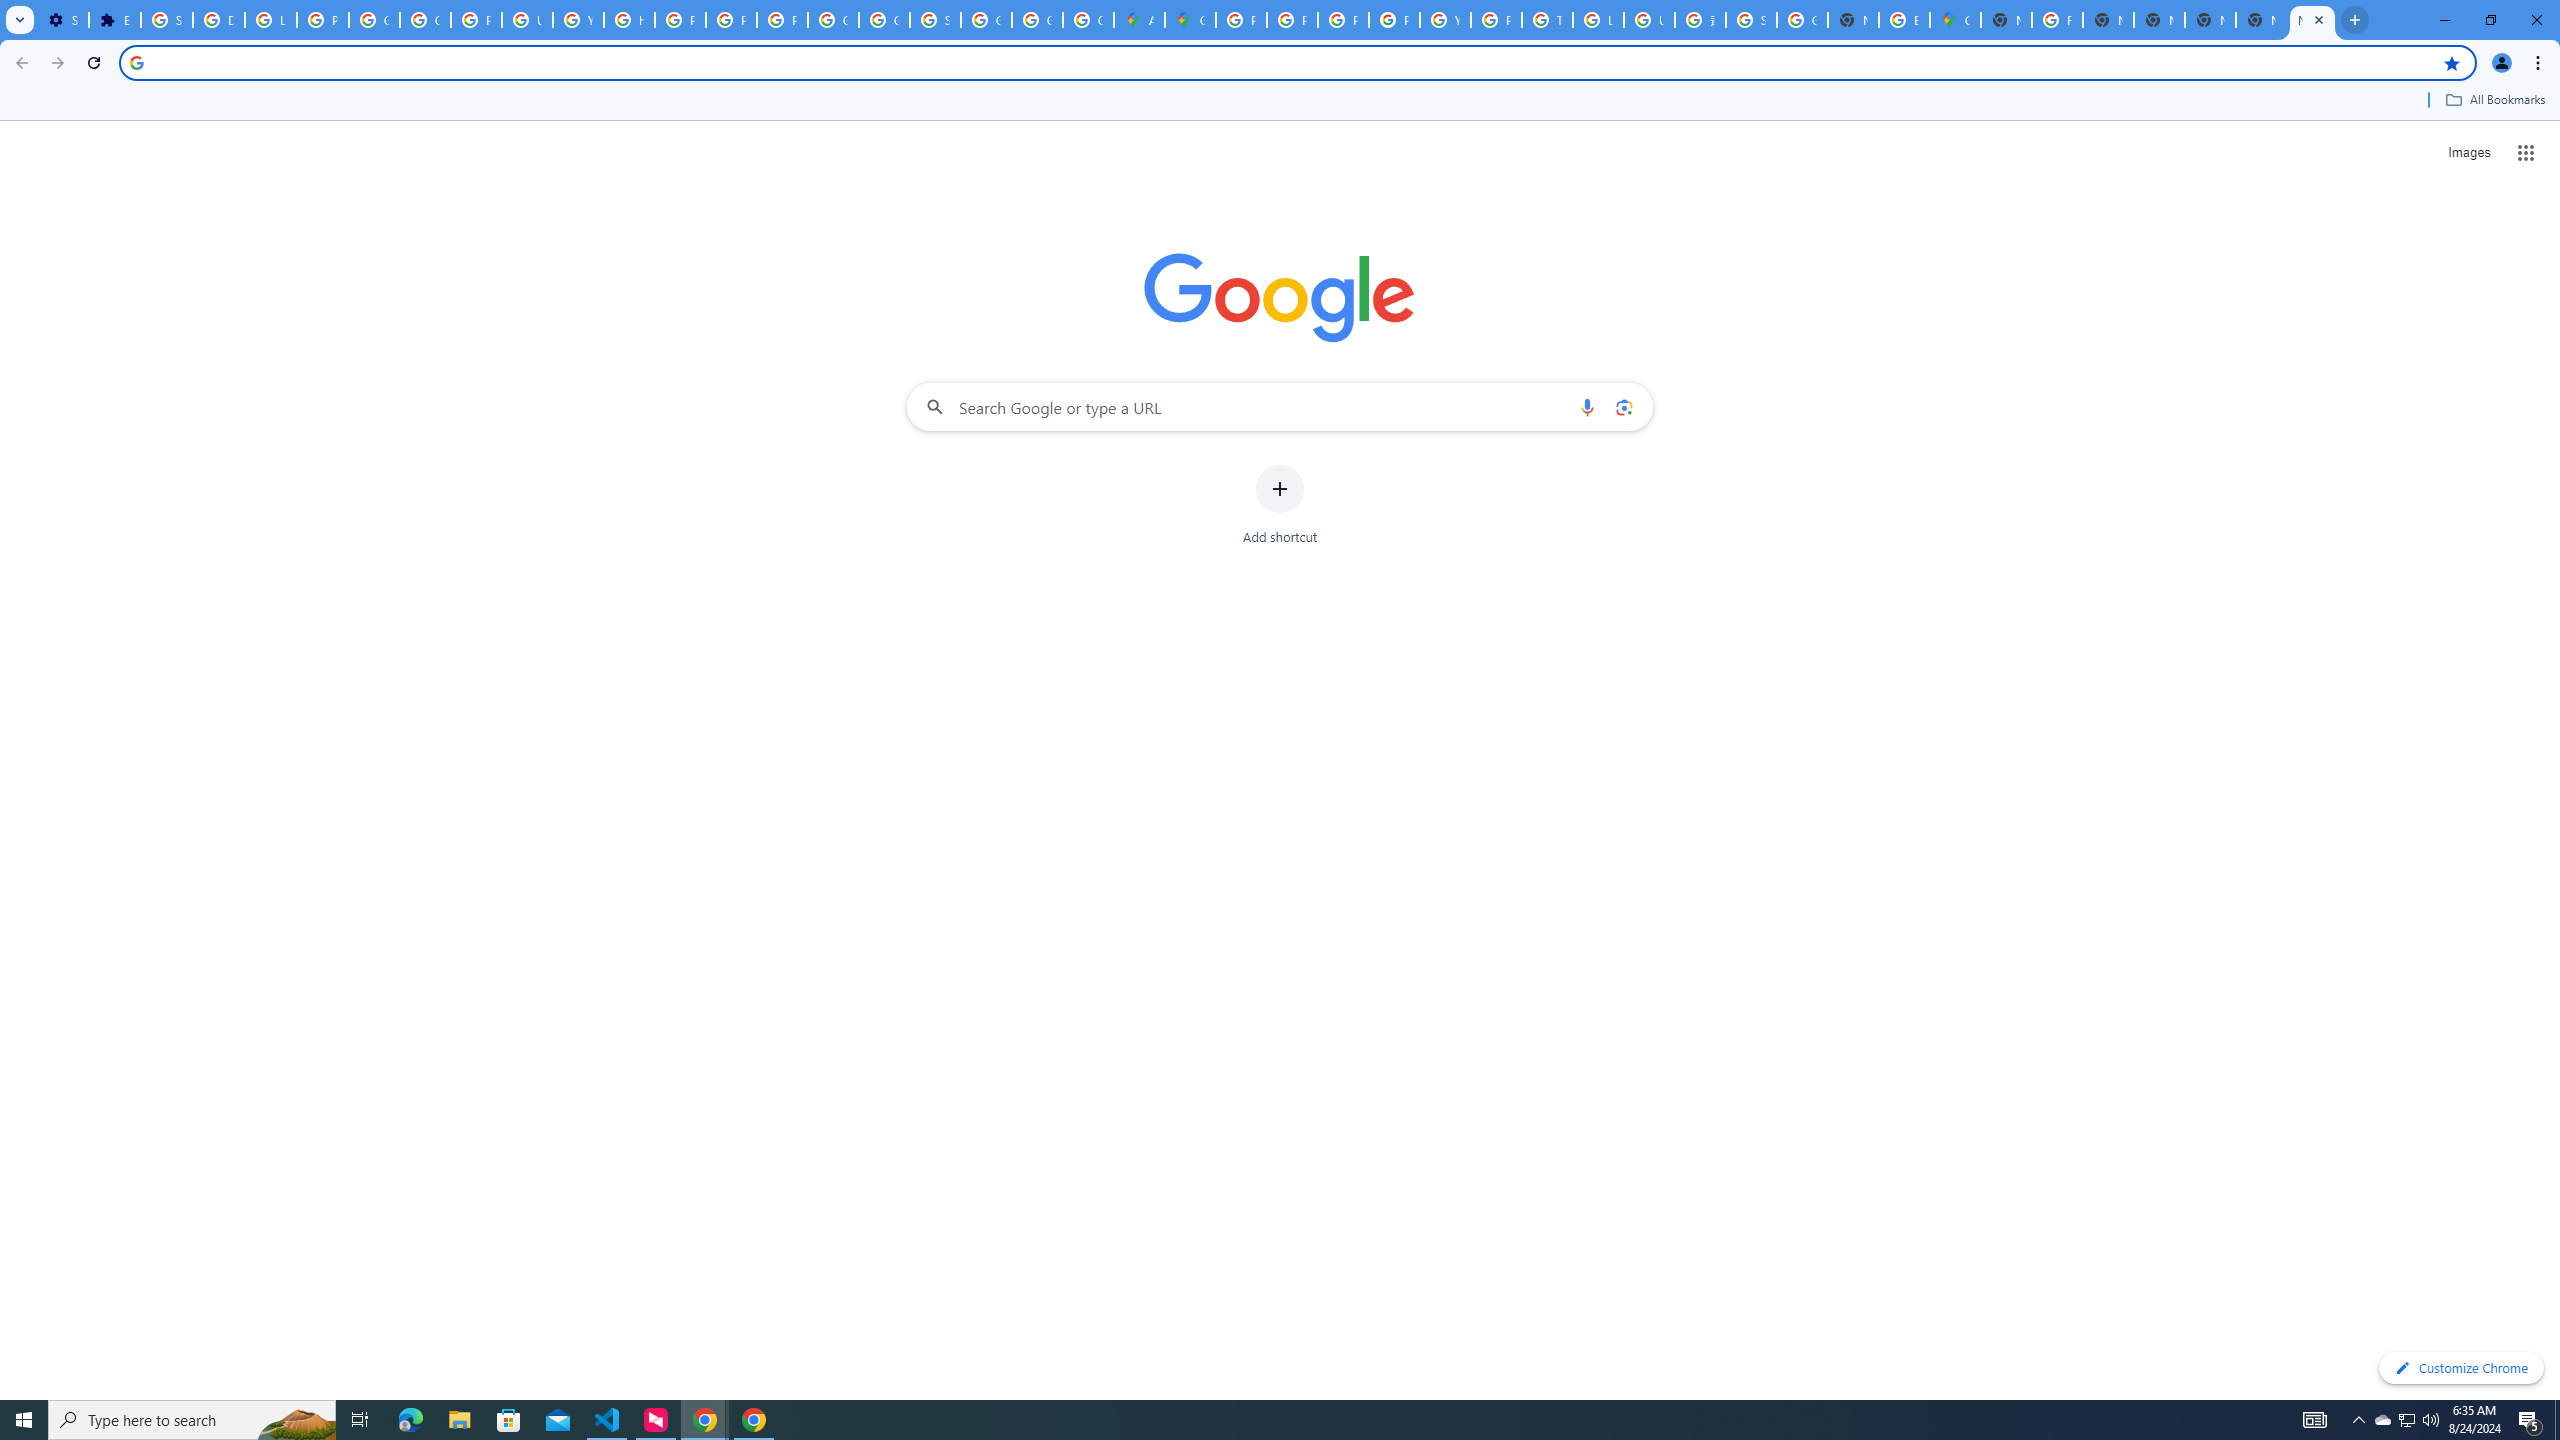 This screenshot has width=2560, height=1440. Describe the element at coordinates (1342, 20) in the screenshot. I see `Privacy Help Center - Policies Help` at that location.